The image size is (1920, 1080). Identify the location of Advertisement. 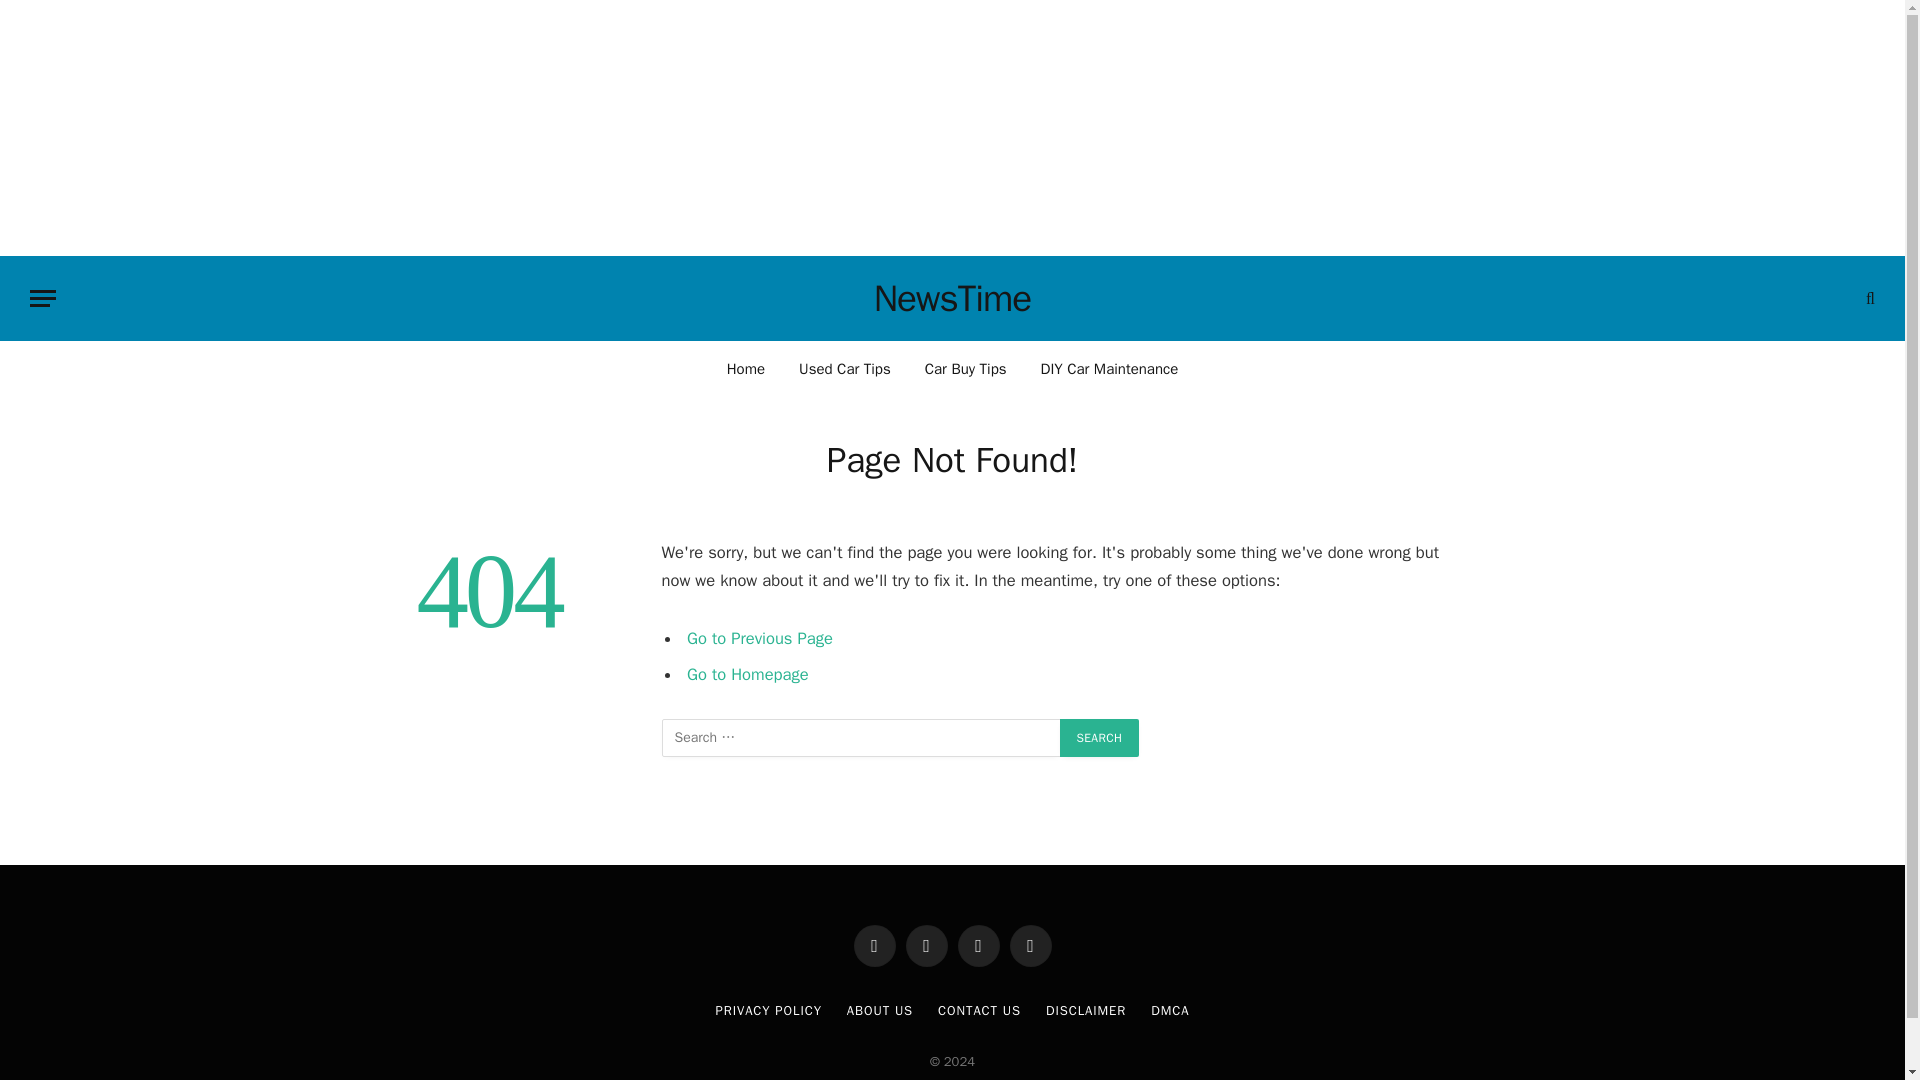
(952, 124).